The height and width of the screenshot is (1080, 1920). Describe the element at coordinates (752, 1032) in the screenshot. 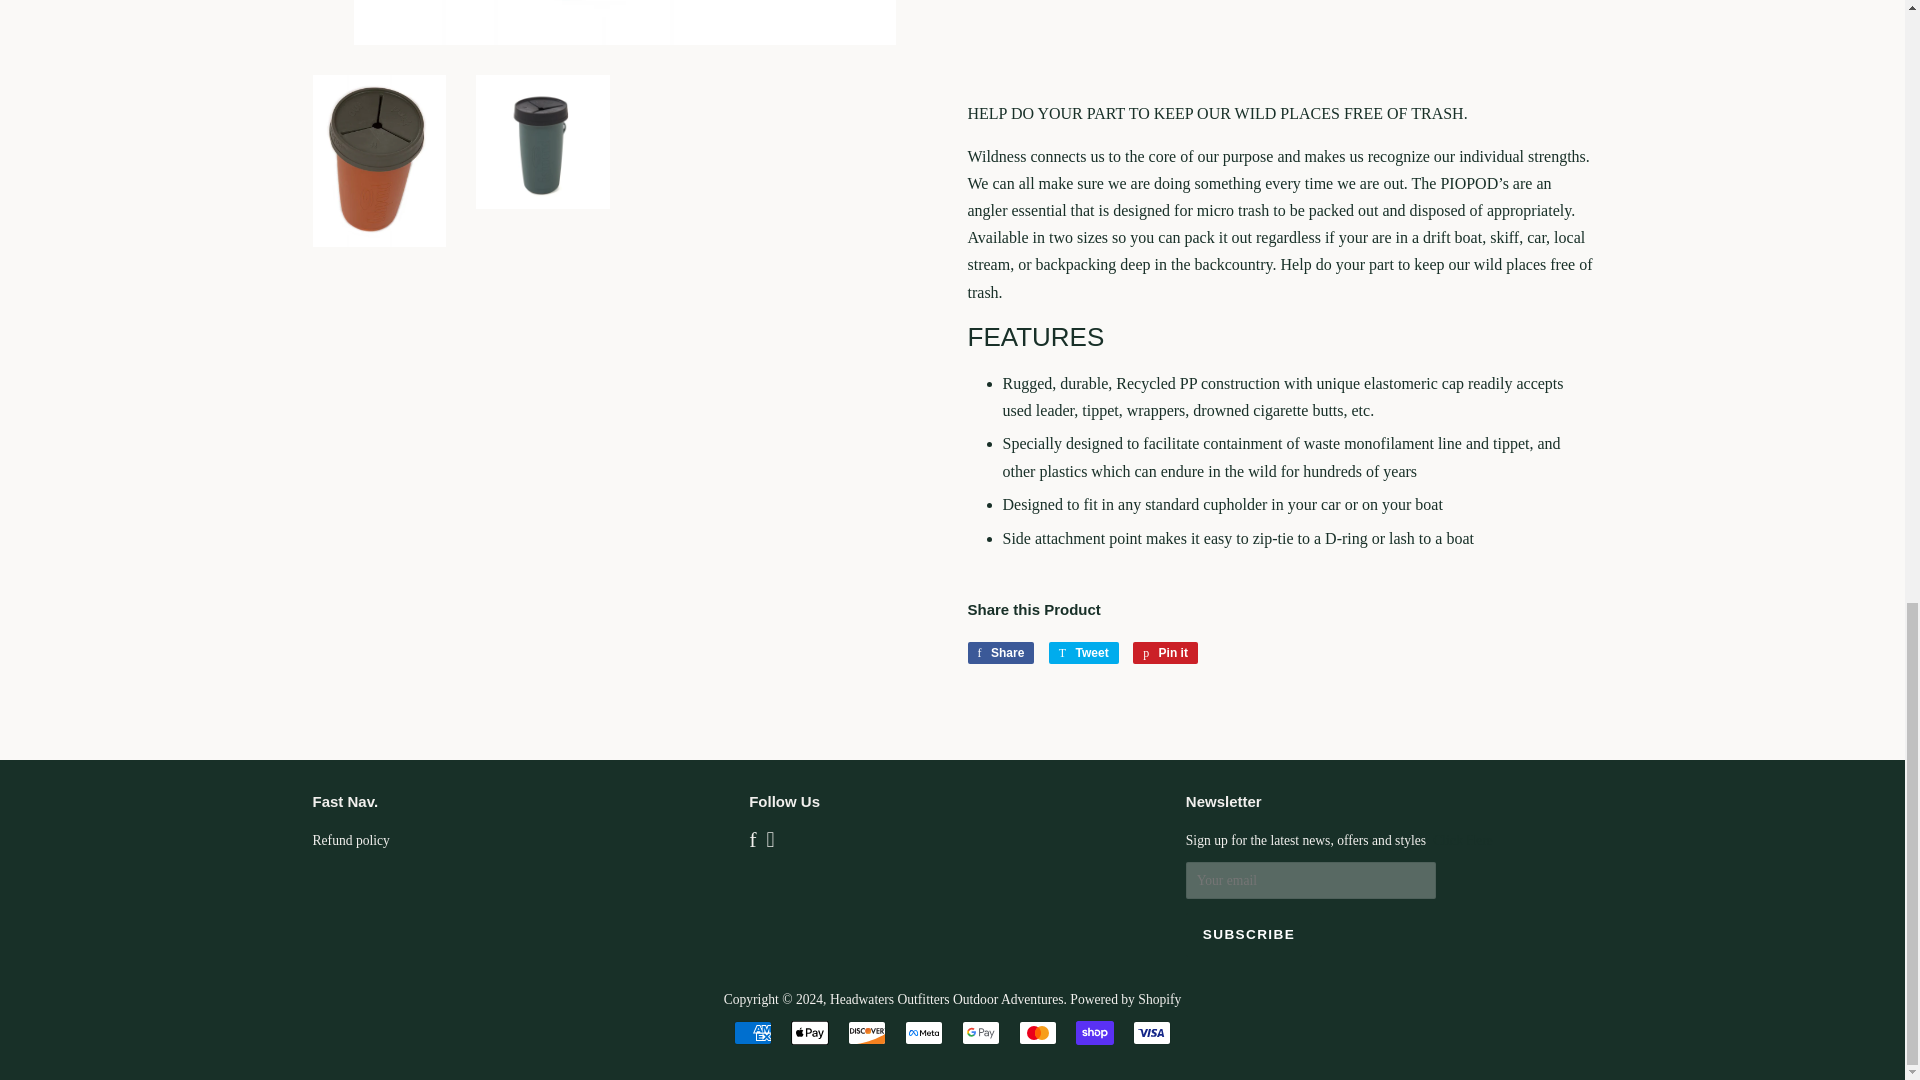

I see `American Express` at that location.